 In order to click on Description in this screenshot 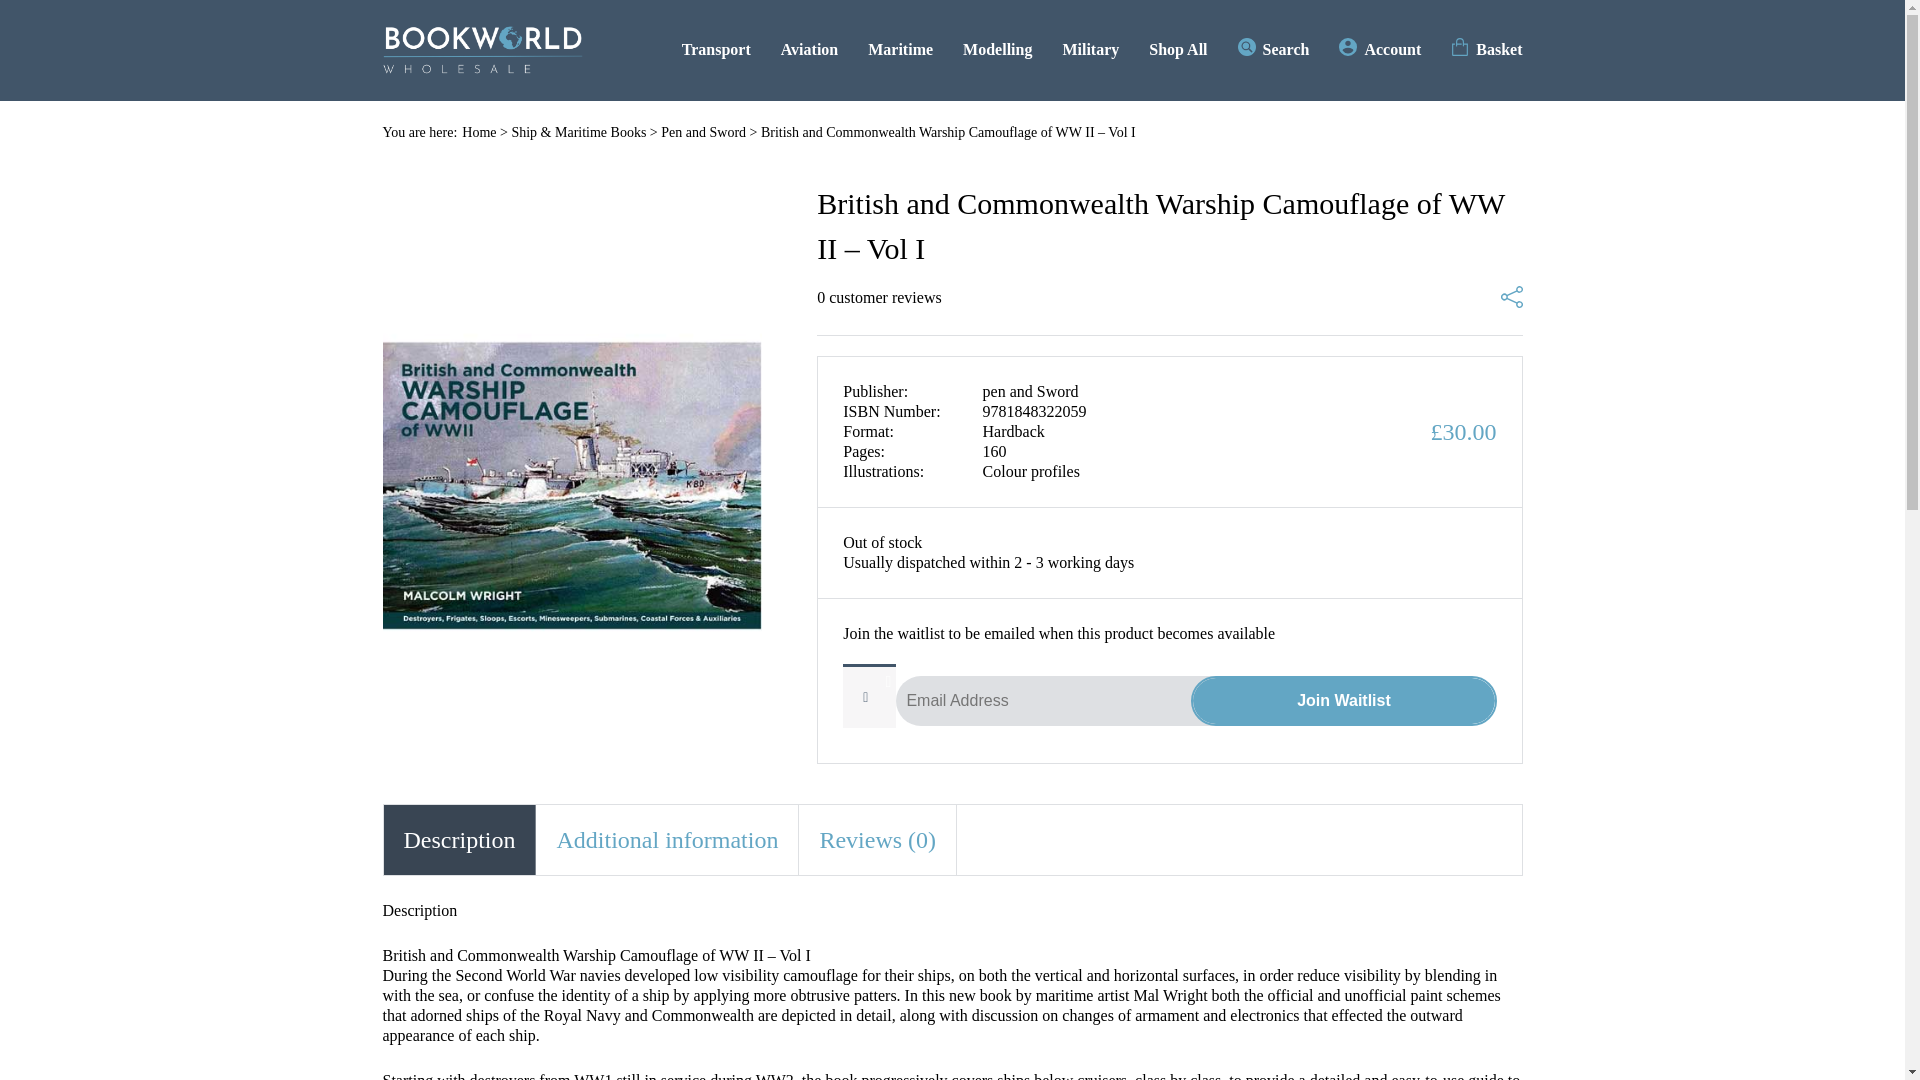, I will do `click(460, 839)`.